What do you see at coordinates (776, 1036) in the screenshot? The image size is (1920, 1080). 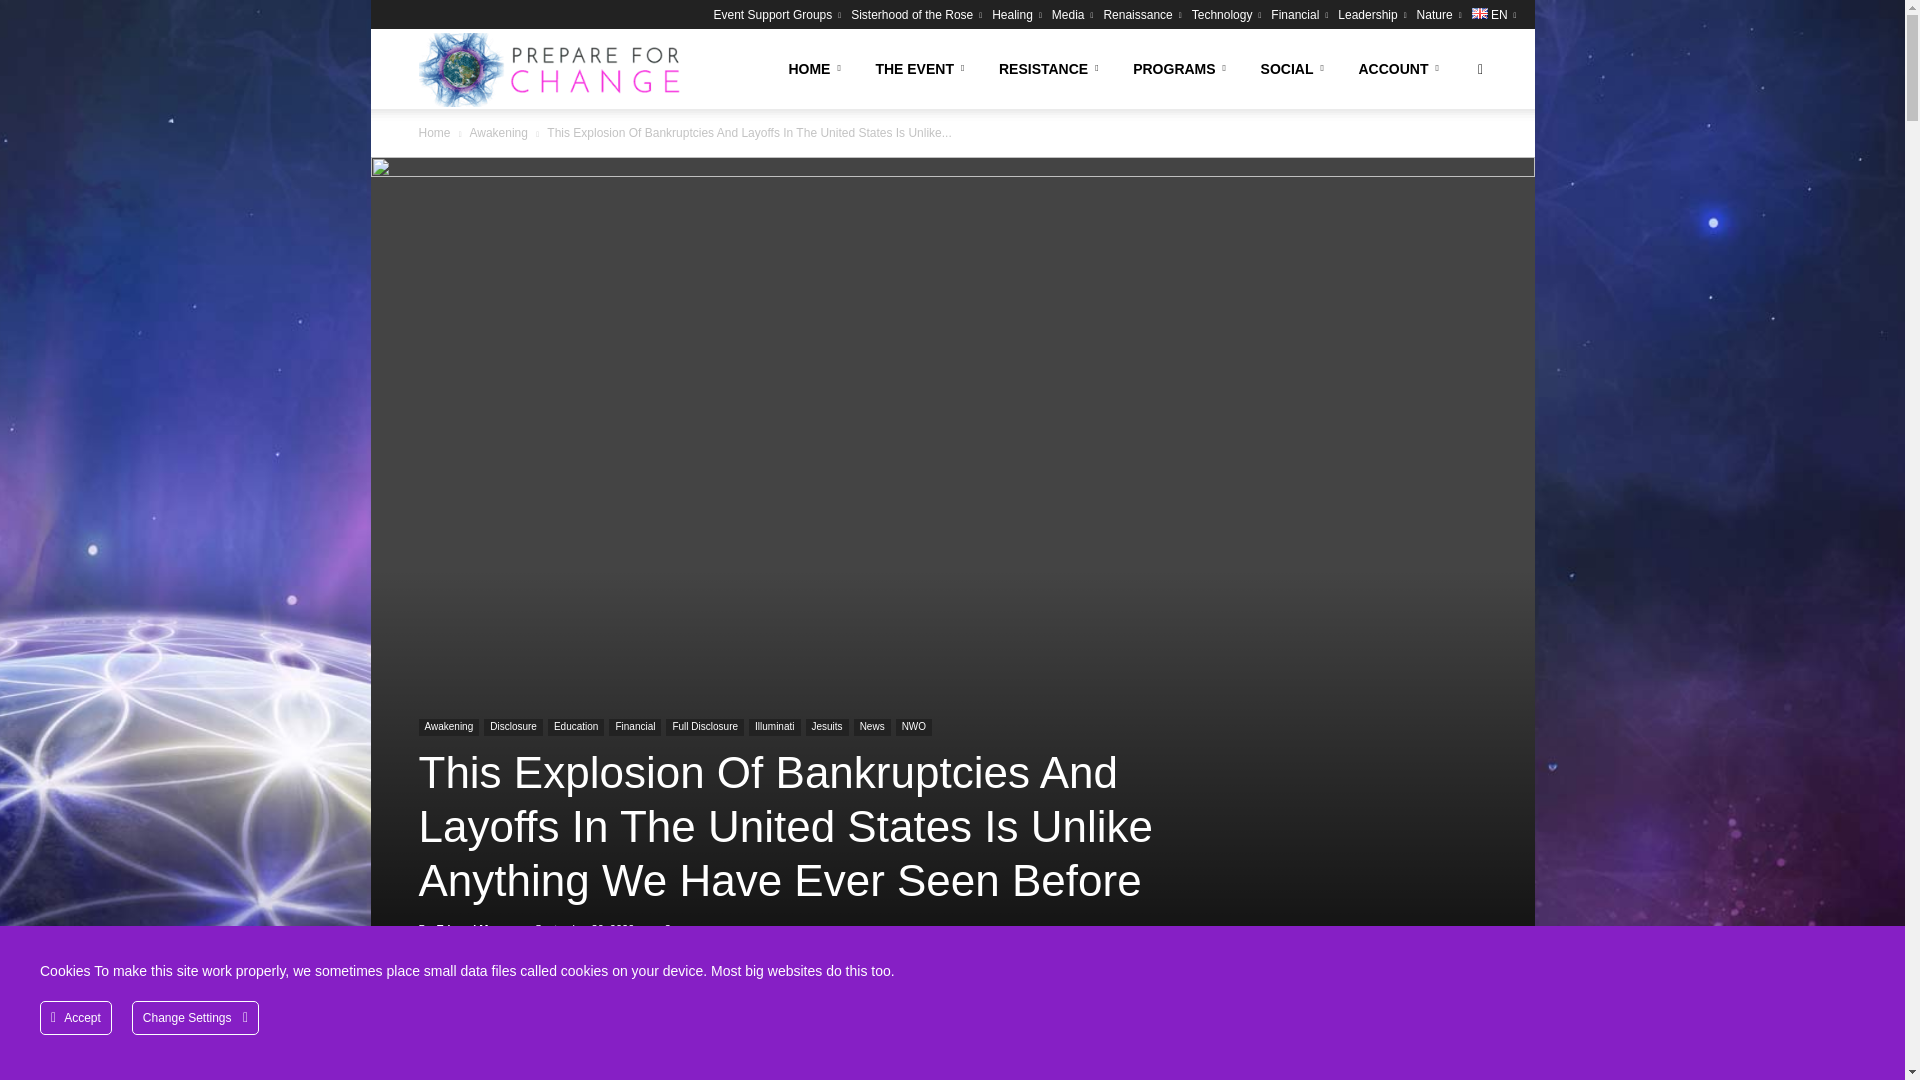 I see `Telegram` at bounding box center [776, 1036].